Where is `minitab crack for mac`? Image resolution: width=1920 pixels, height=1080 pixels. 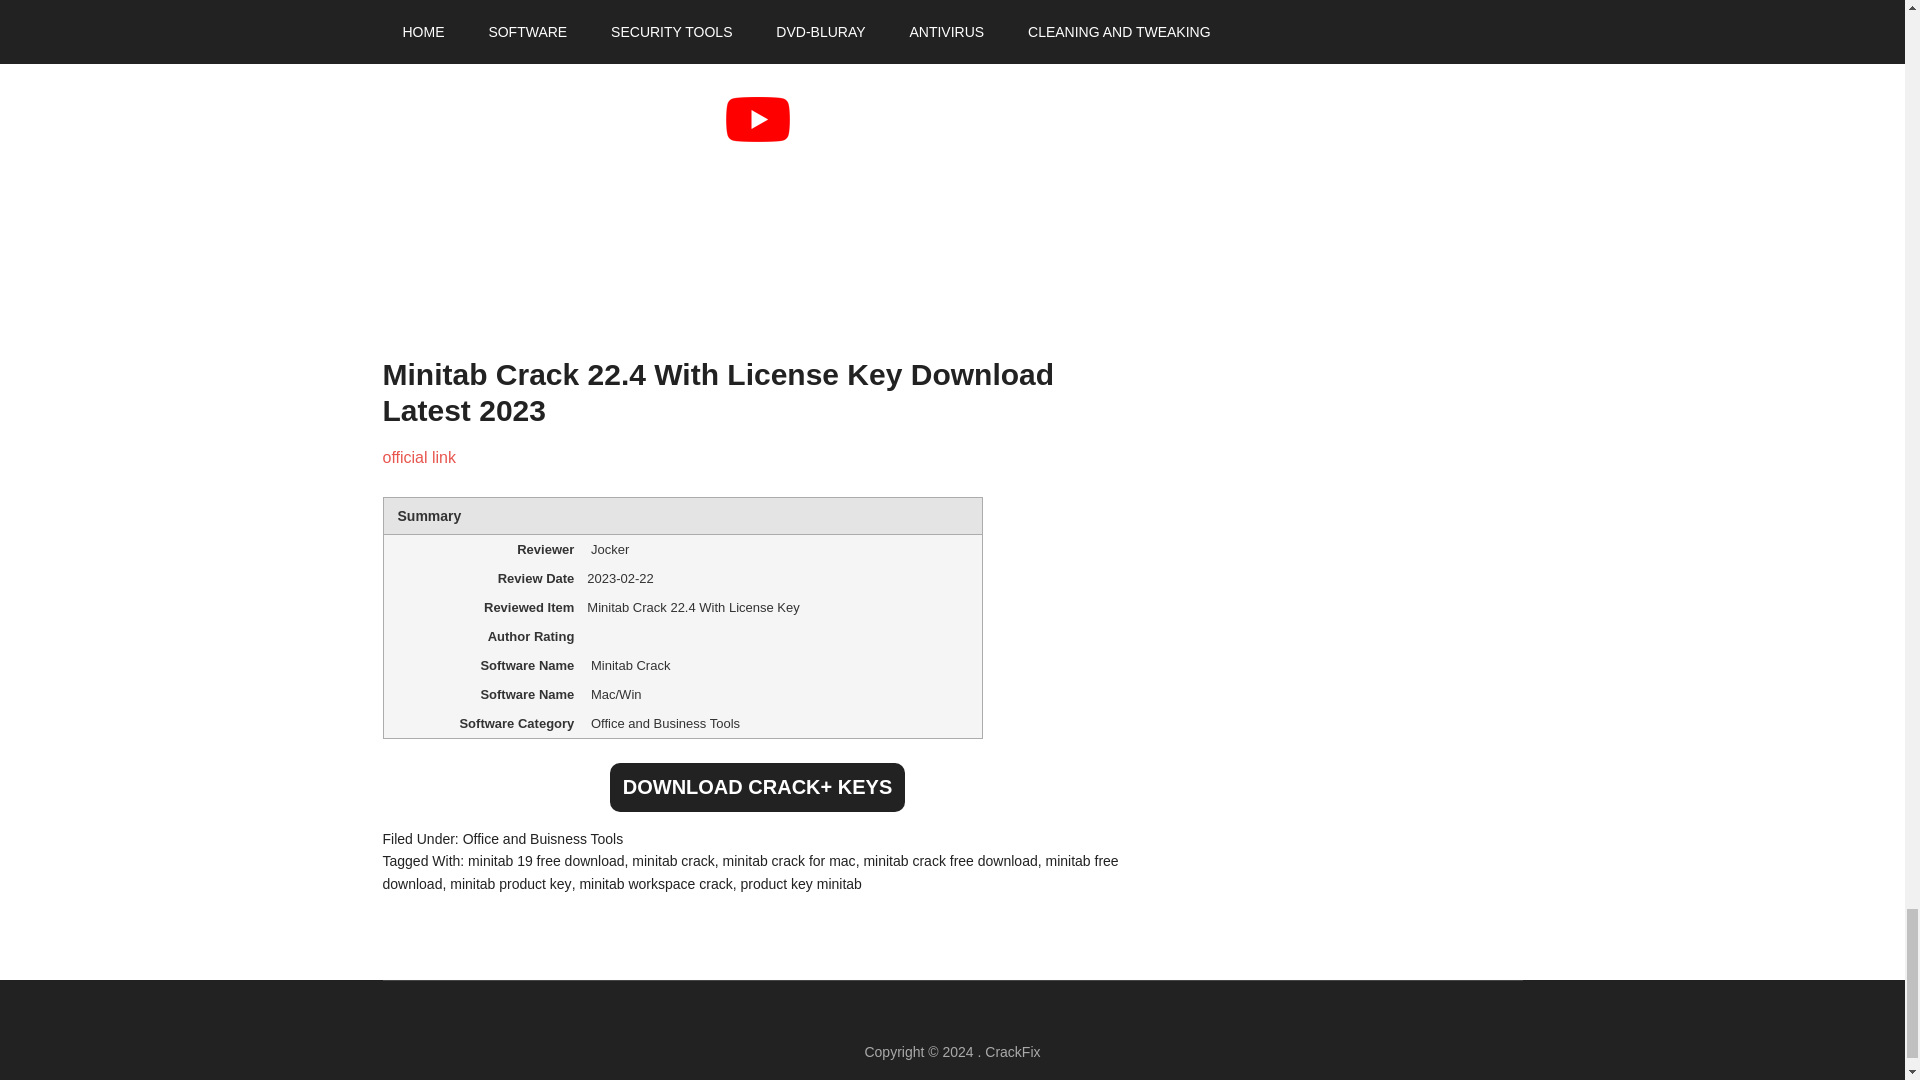
minitab crack for mac is located at coordinates (790, 861).